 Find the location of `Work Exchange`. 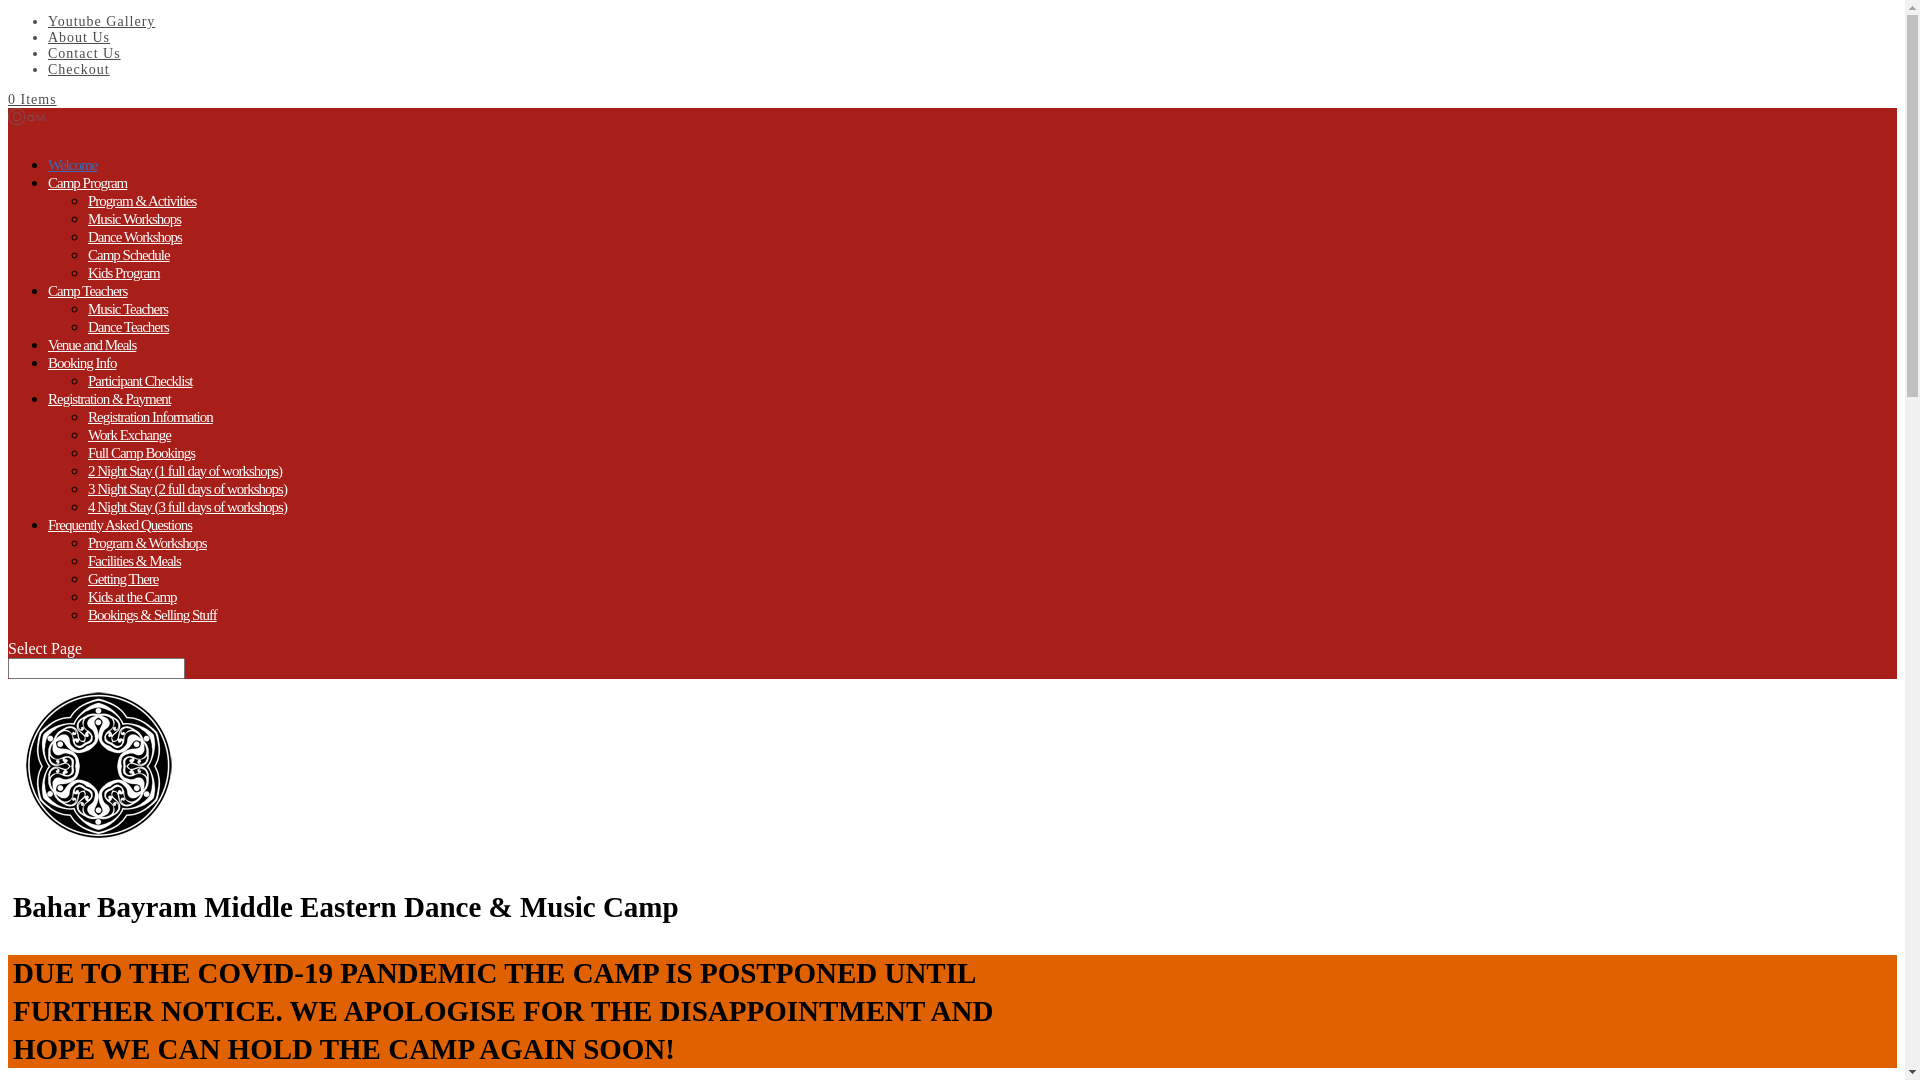

Work Exchange is located at coordinates (130, 434).